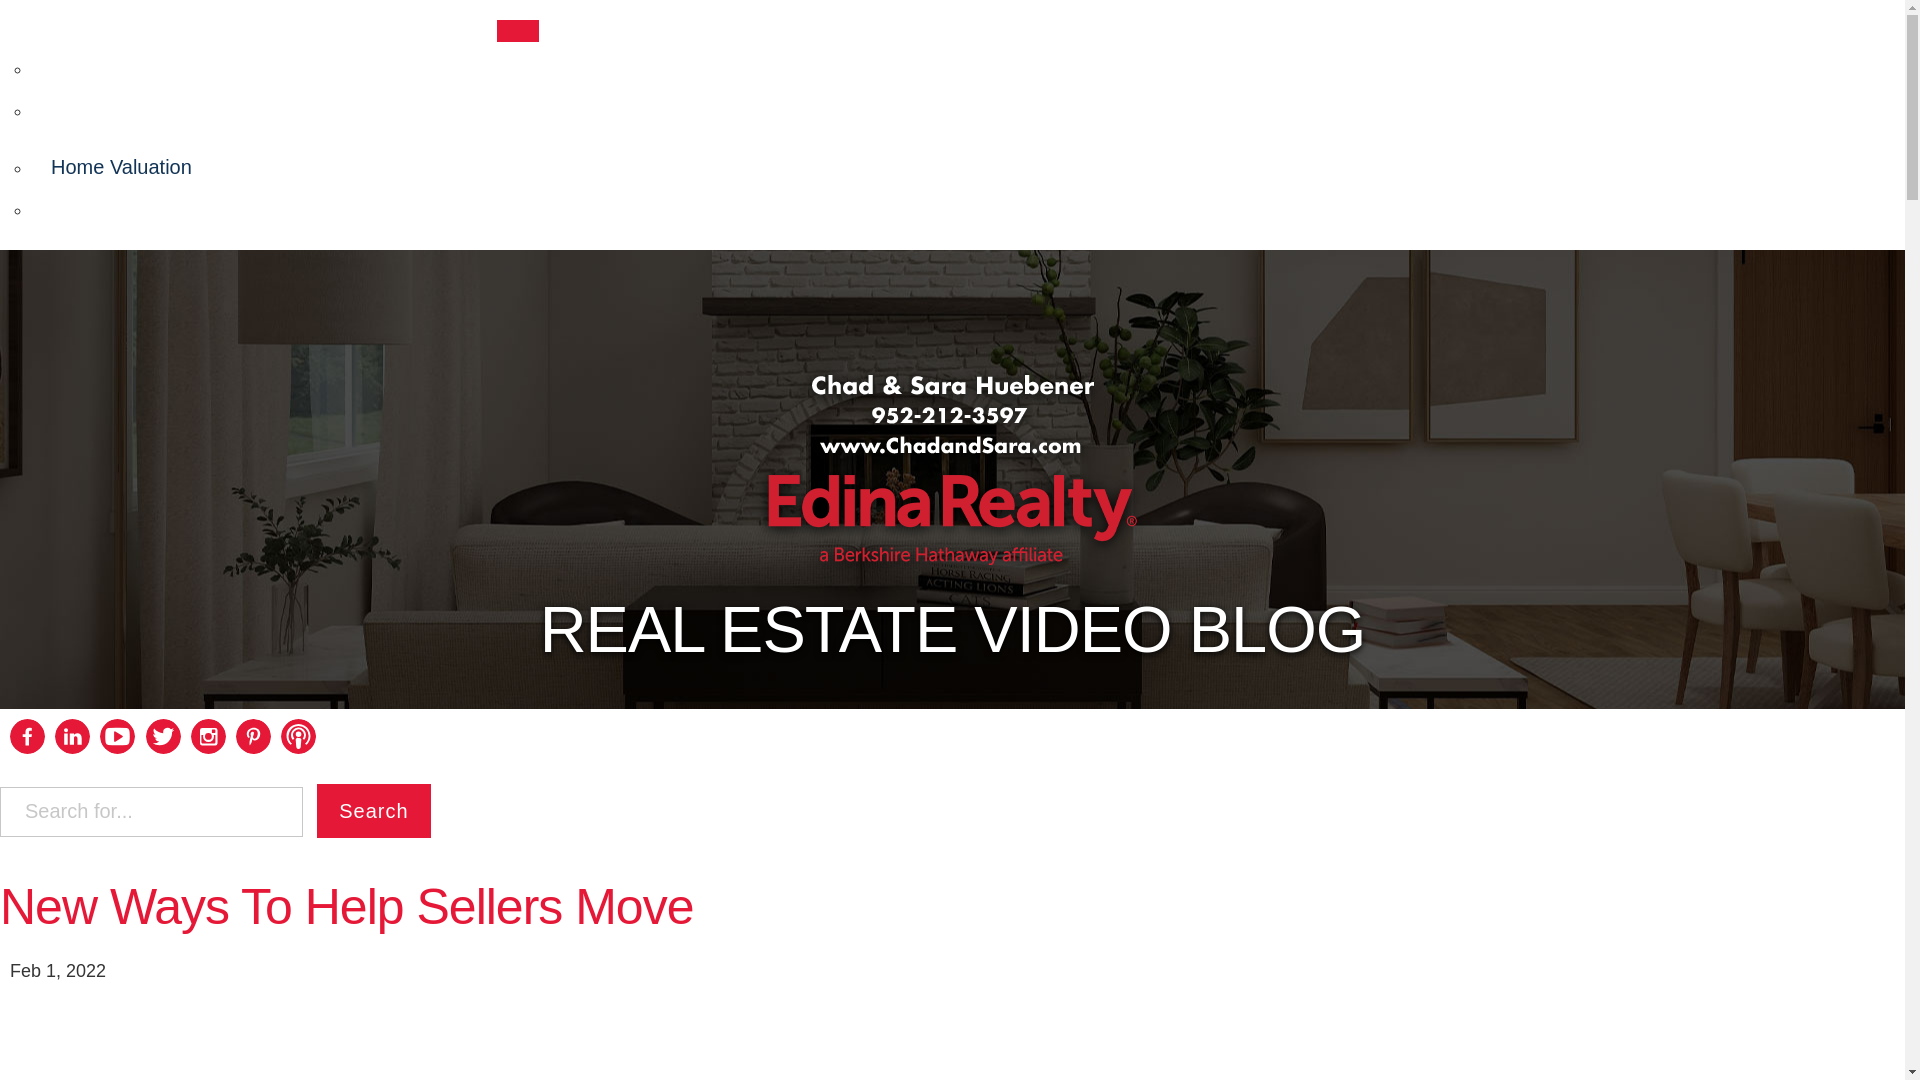  I want to click on Contact, so click(82, 106).